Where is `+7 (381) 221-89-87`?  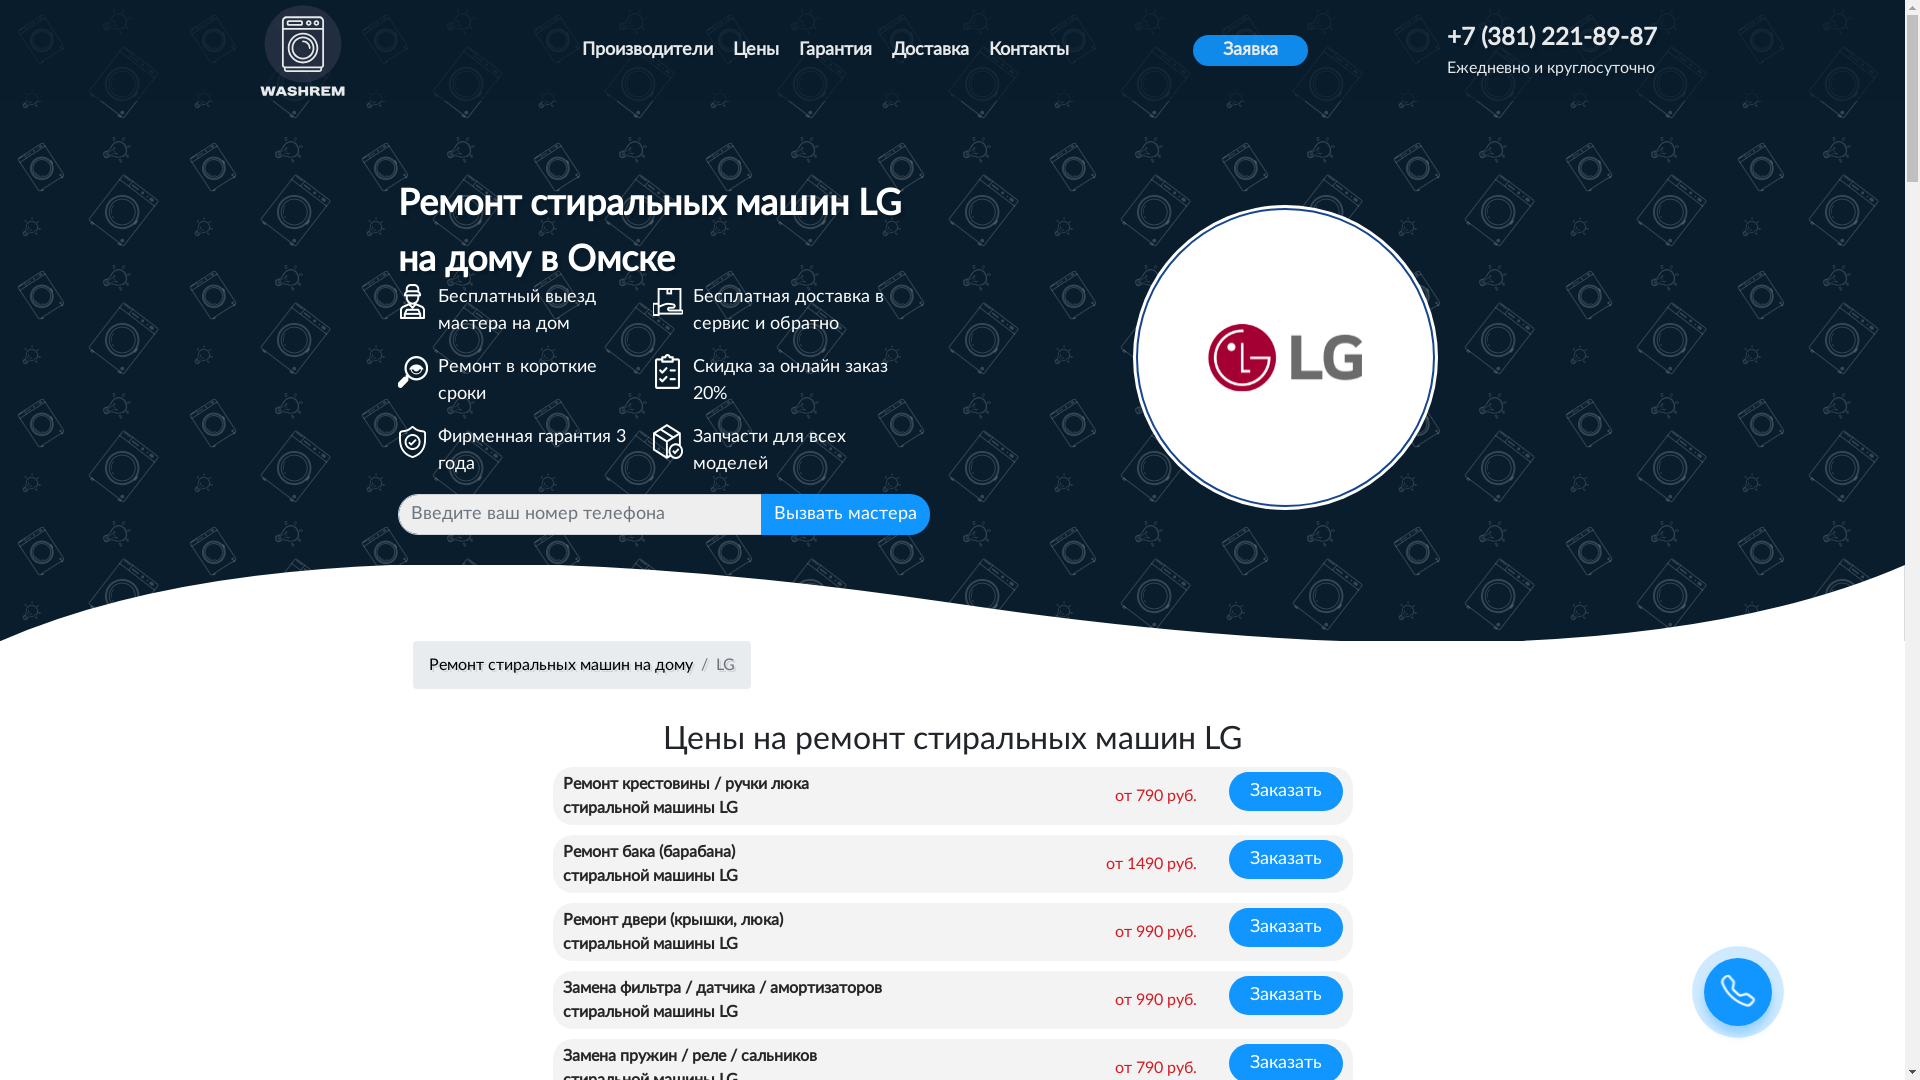
+7 (381) 221-89-87 is located at coordinates (1552, 38).